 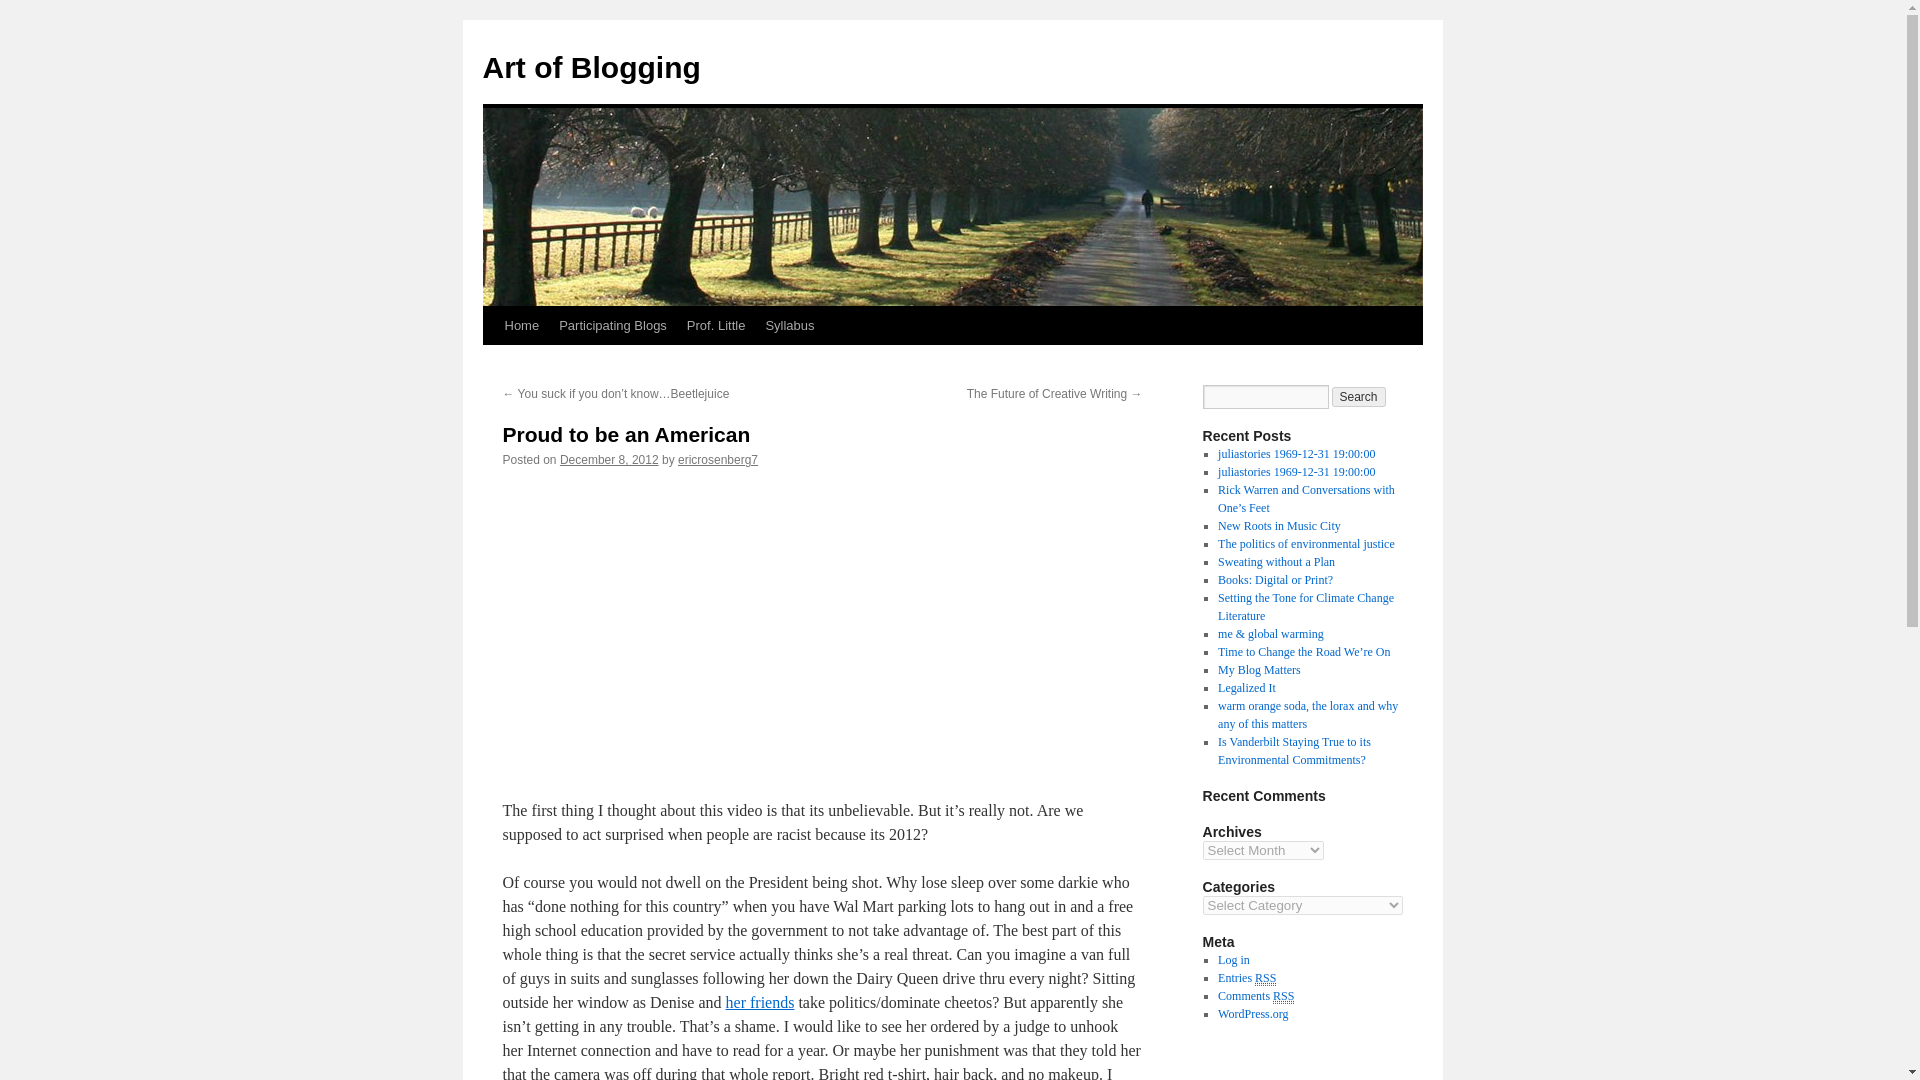 What do you see at coordinates (718, 459) in the screenshot?
I see `ericrosenberg7` at bounding box center [718, 459].